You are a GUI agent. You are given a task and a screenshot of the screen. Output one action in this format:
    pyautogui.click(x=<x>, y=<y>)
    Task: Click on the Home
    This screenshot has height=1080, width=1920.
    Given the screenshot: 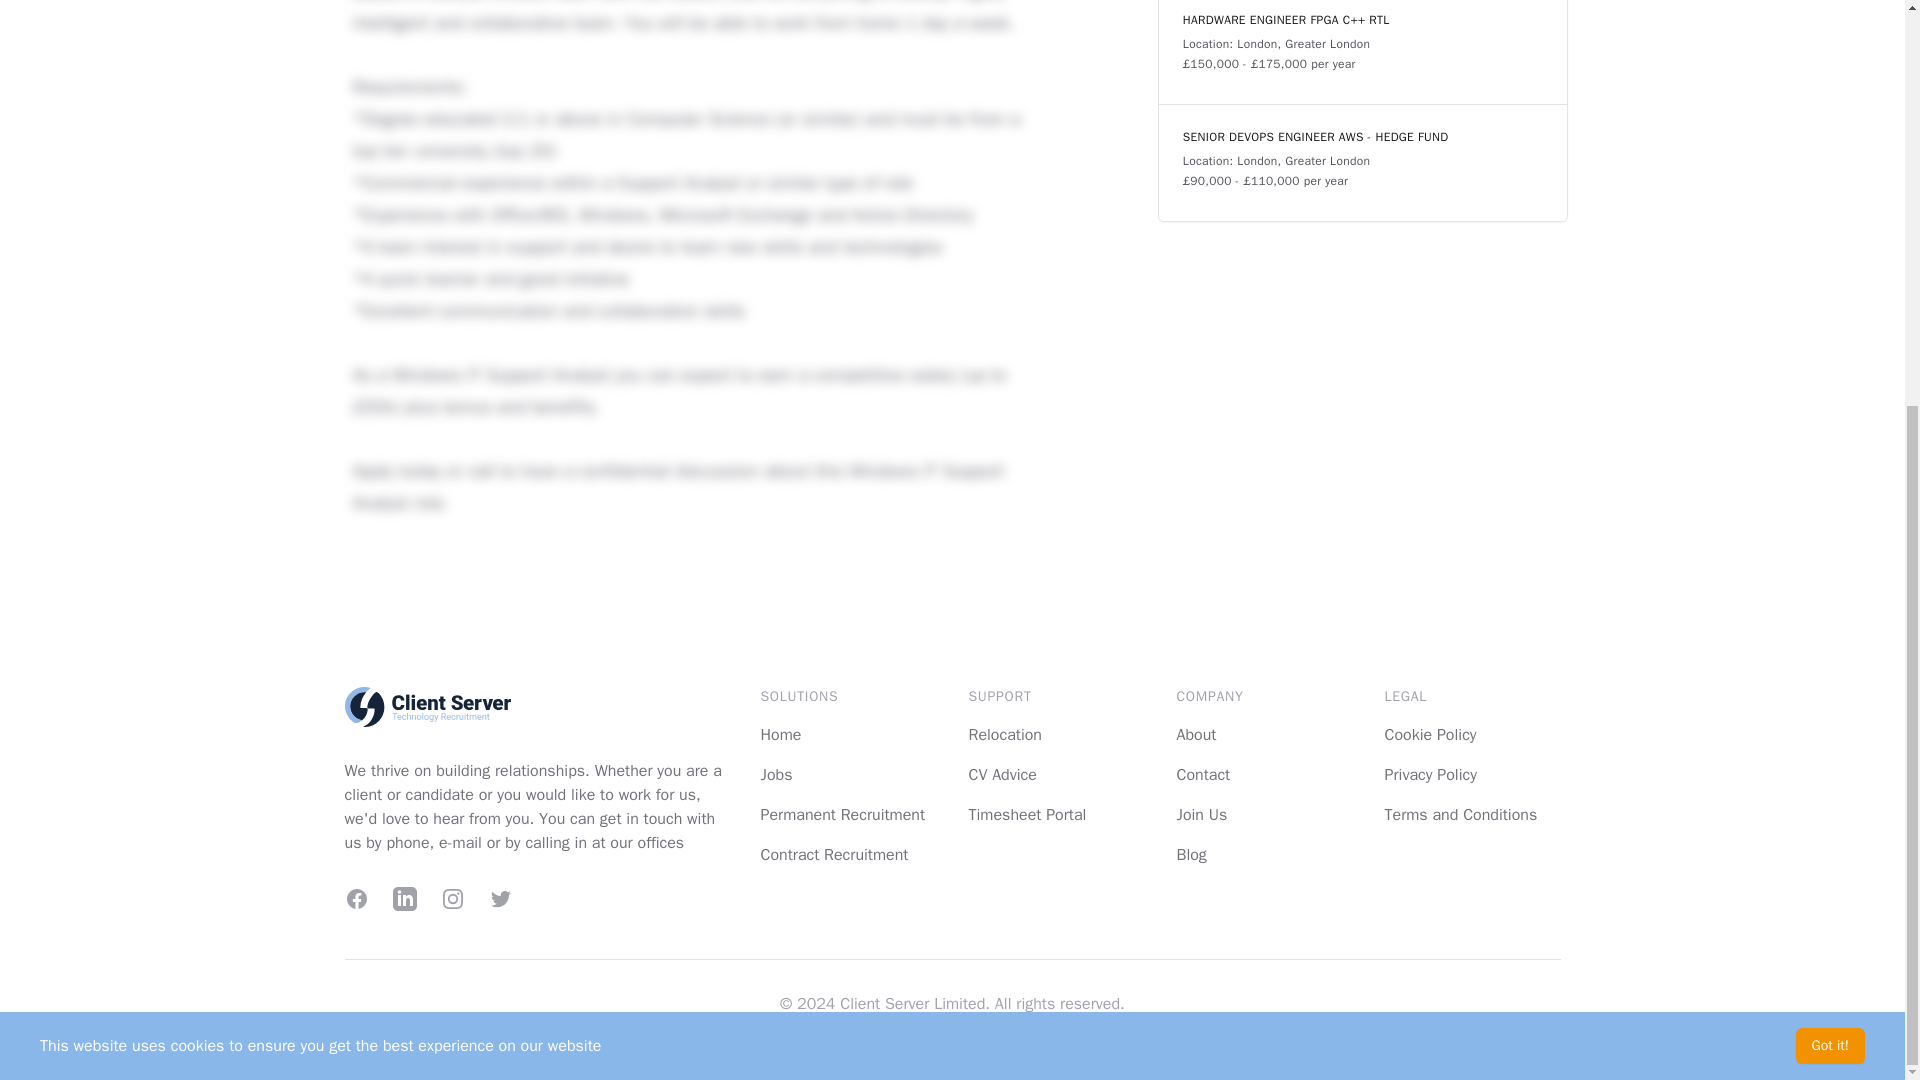 What is the action you would take?
    pyautogui.click(x=780, y=734)
    